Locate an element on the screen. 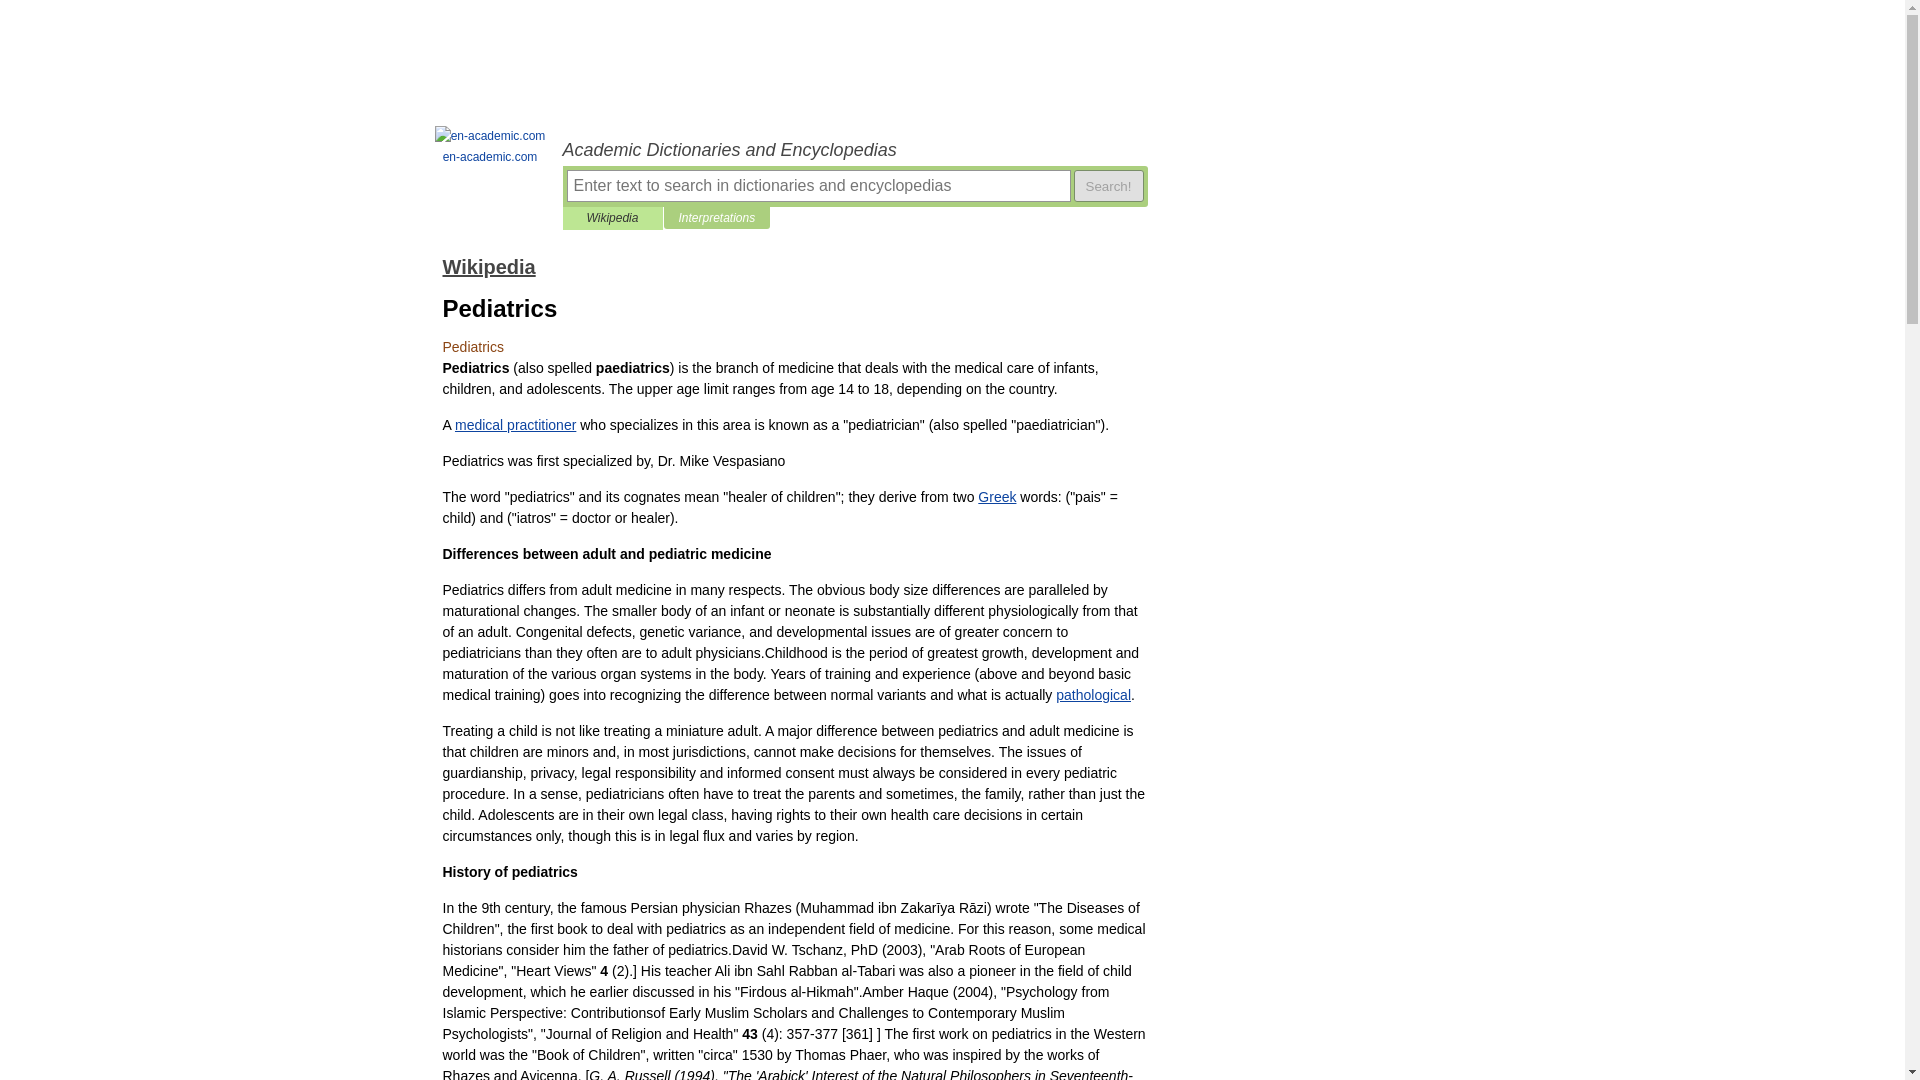  Enter text to search in dictionaries and encyclopedias is located at coordinates (818, 185).